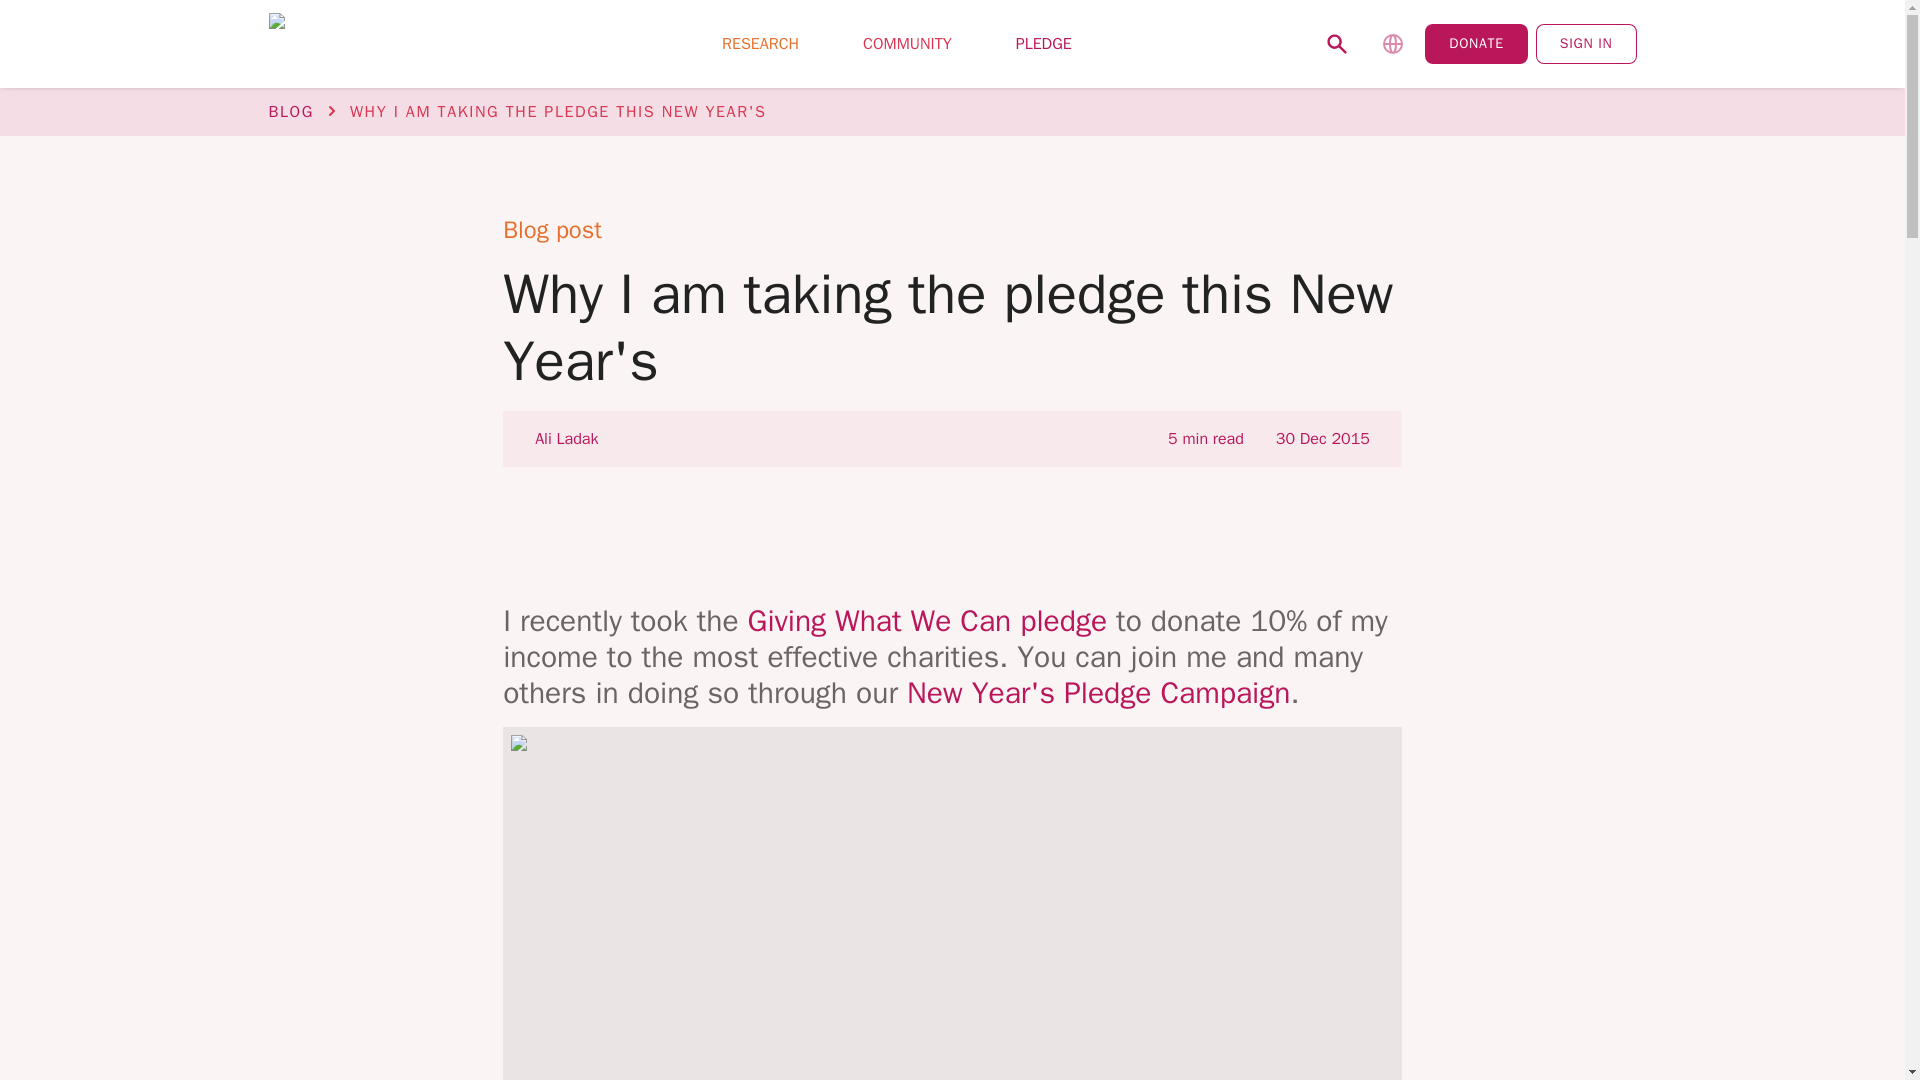 This screenshot has height=1080, width=1920. What do you see at coordinates (566, 438) in the screenshot?
I see `Ali Ladak` at bounding box center [566, 438].